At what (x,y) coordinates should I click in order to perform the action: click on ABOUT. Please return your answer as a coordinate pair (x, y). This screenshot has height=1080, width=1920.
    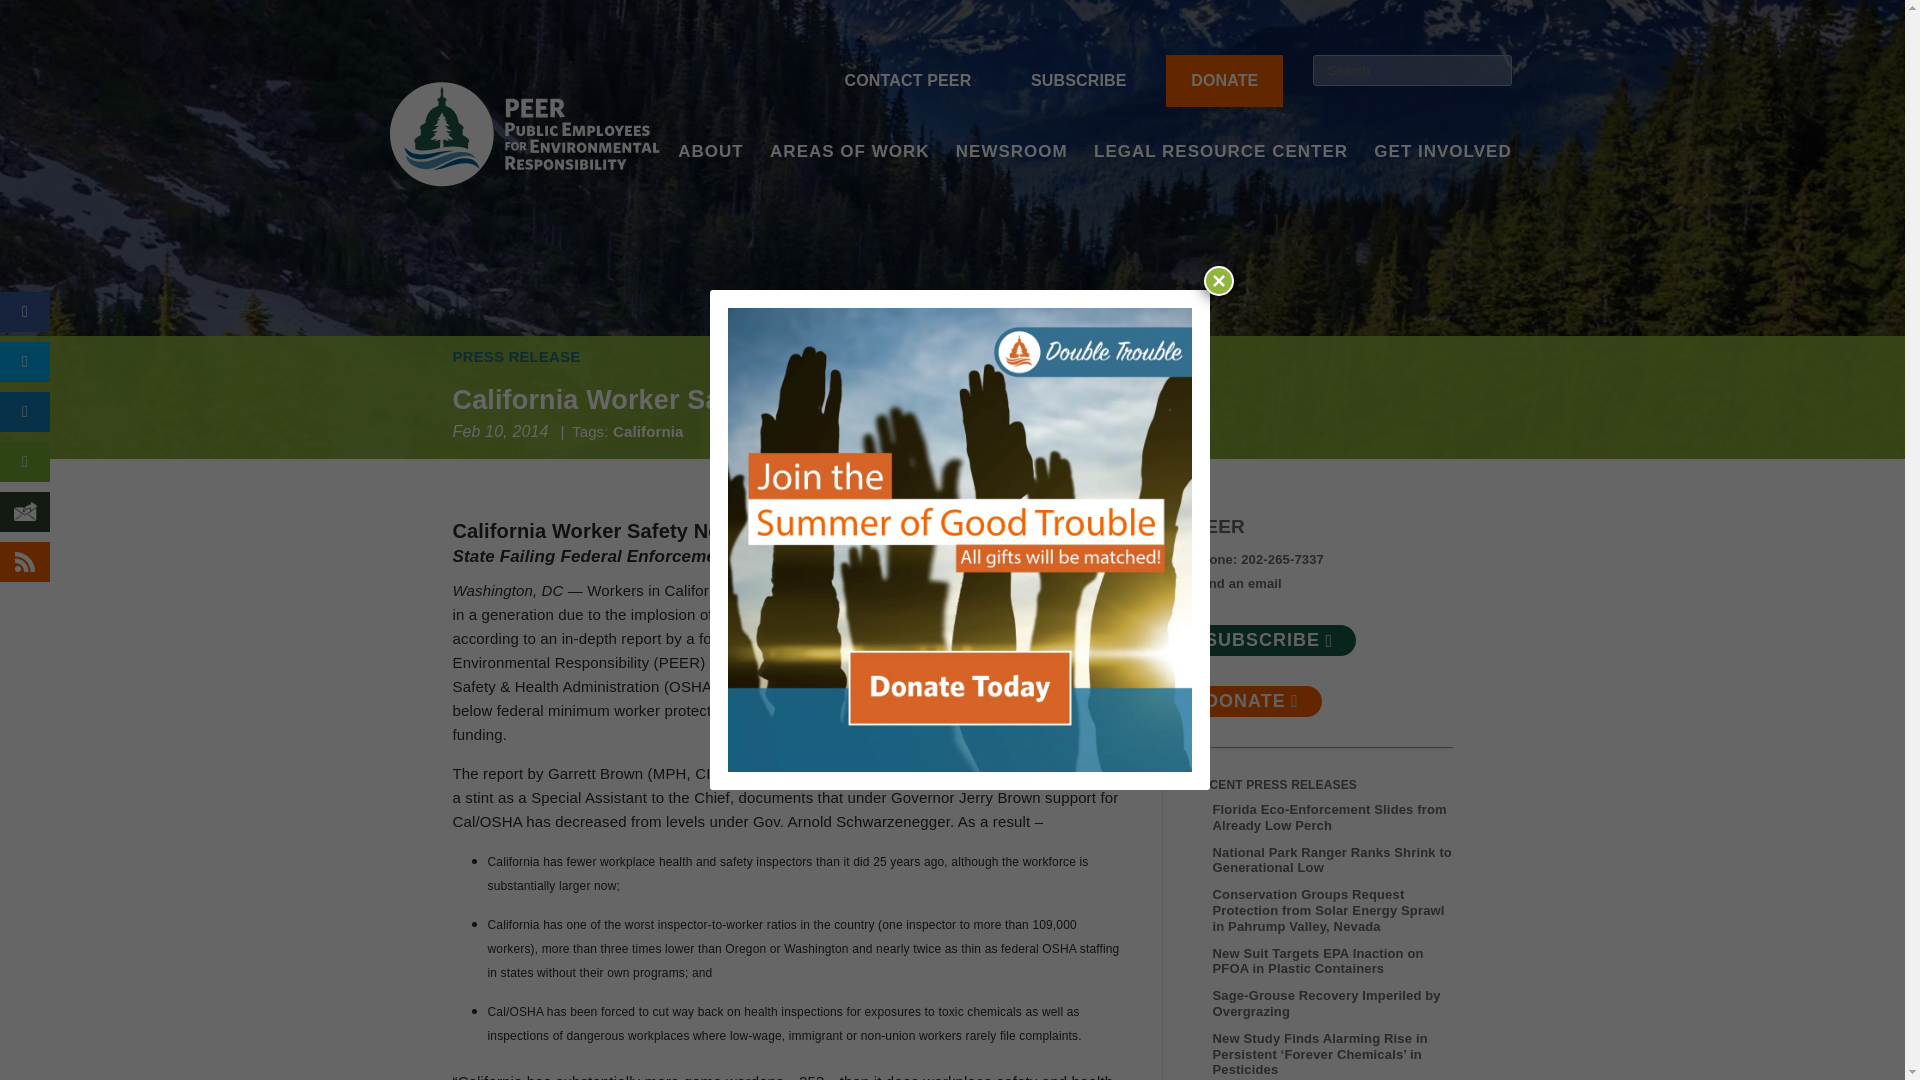
    Looking at the image, I should click on (710, 178).